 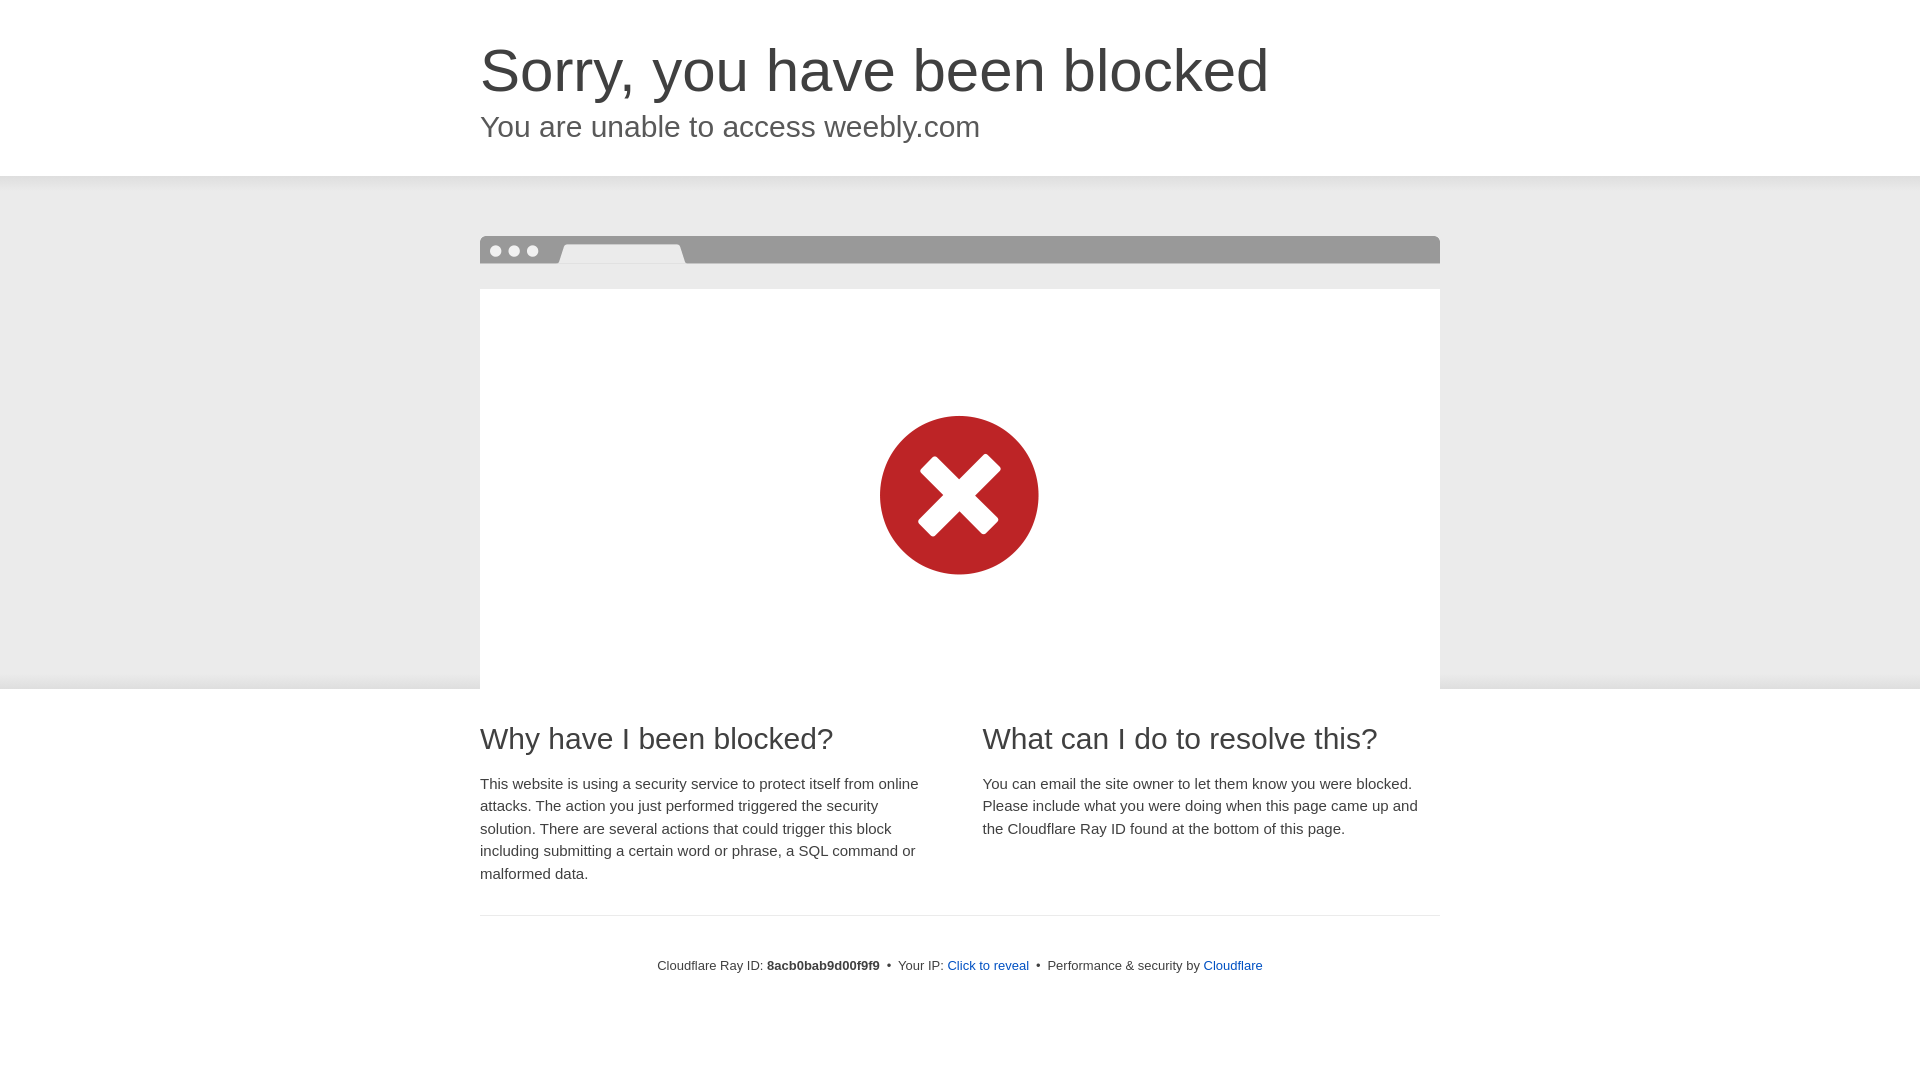 I want to click on Cloudflare, so click(x=1233, y=965).